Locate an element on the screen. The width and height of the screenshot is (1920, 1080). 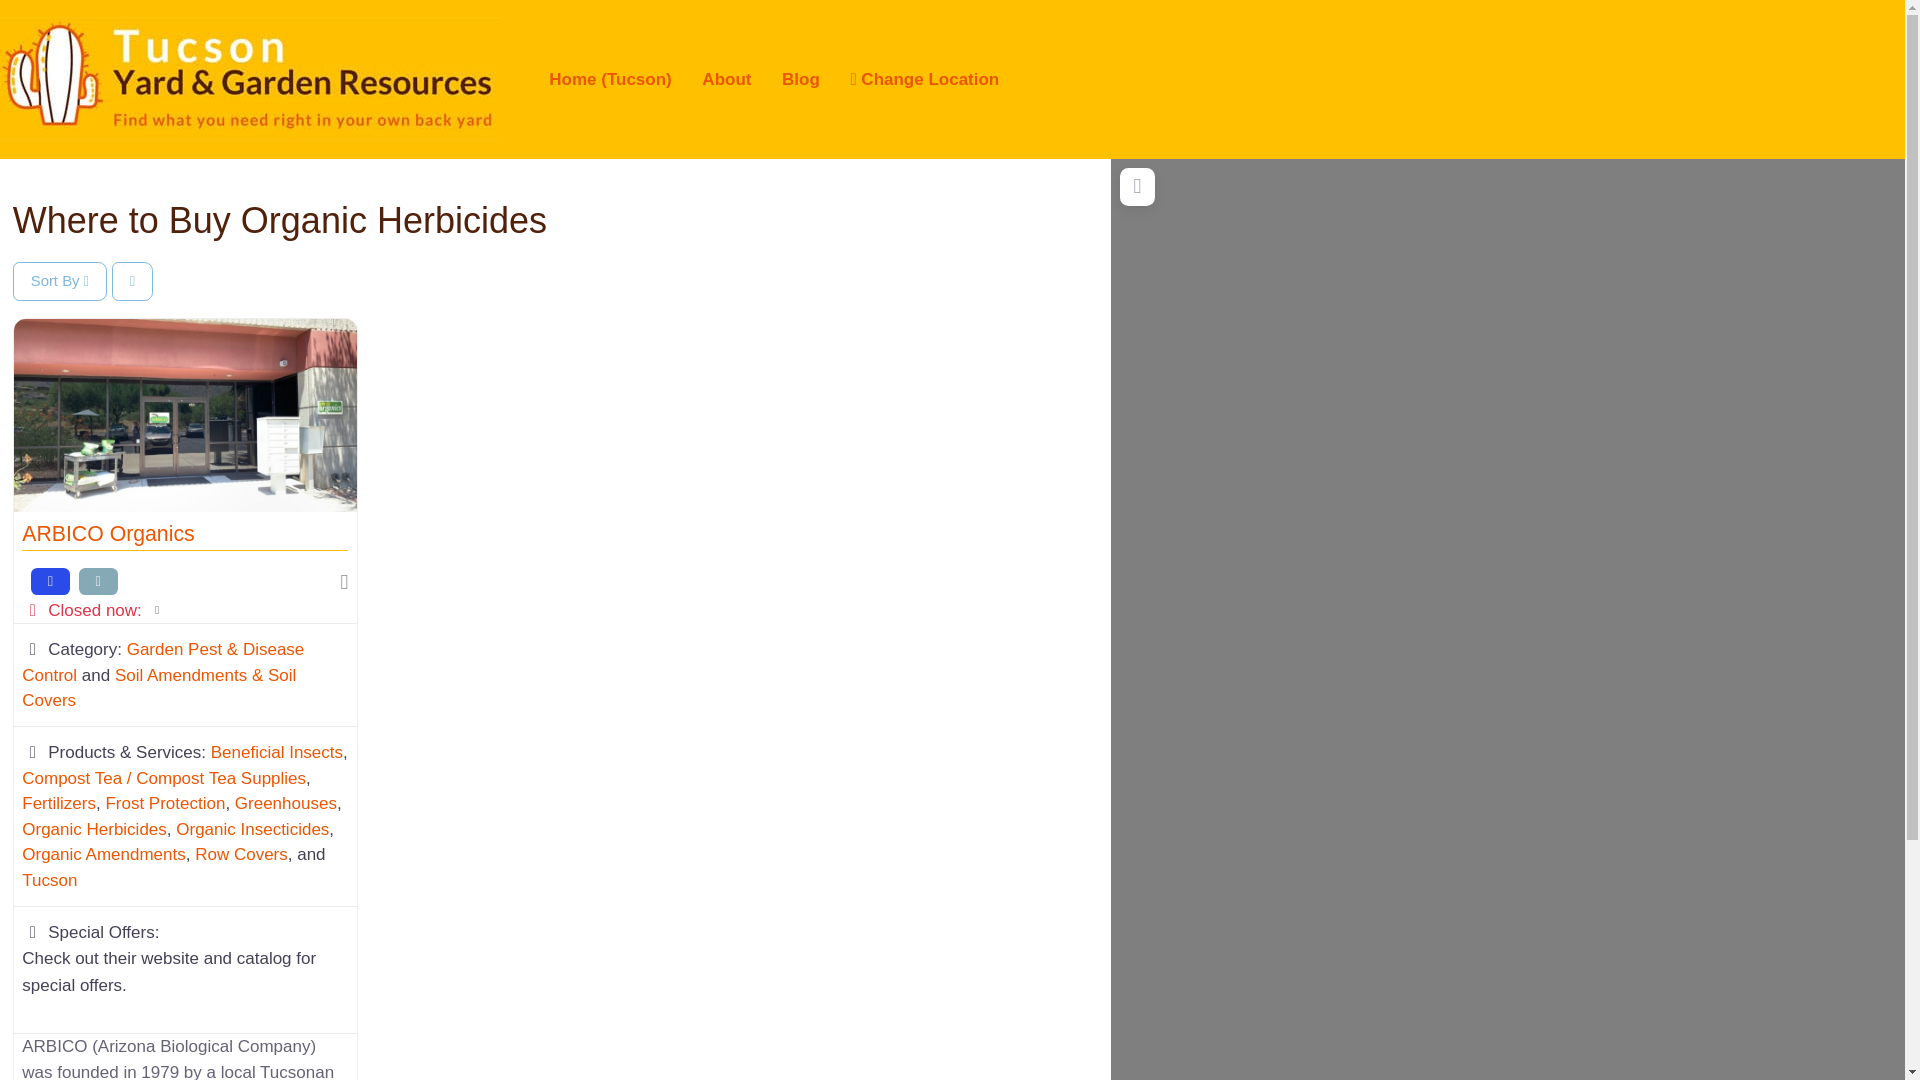
Organic Insecticides is located at coordinates (252, 829).